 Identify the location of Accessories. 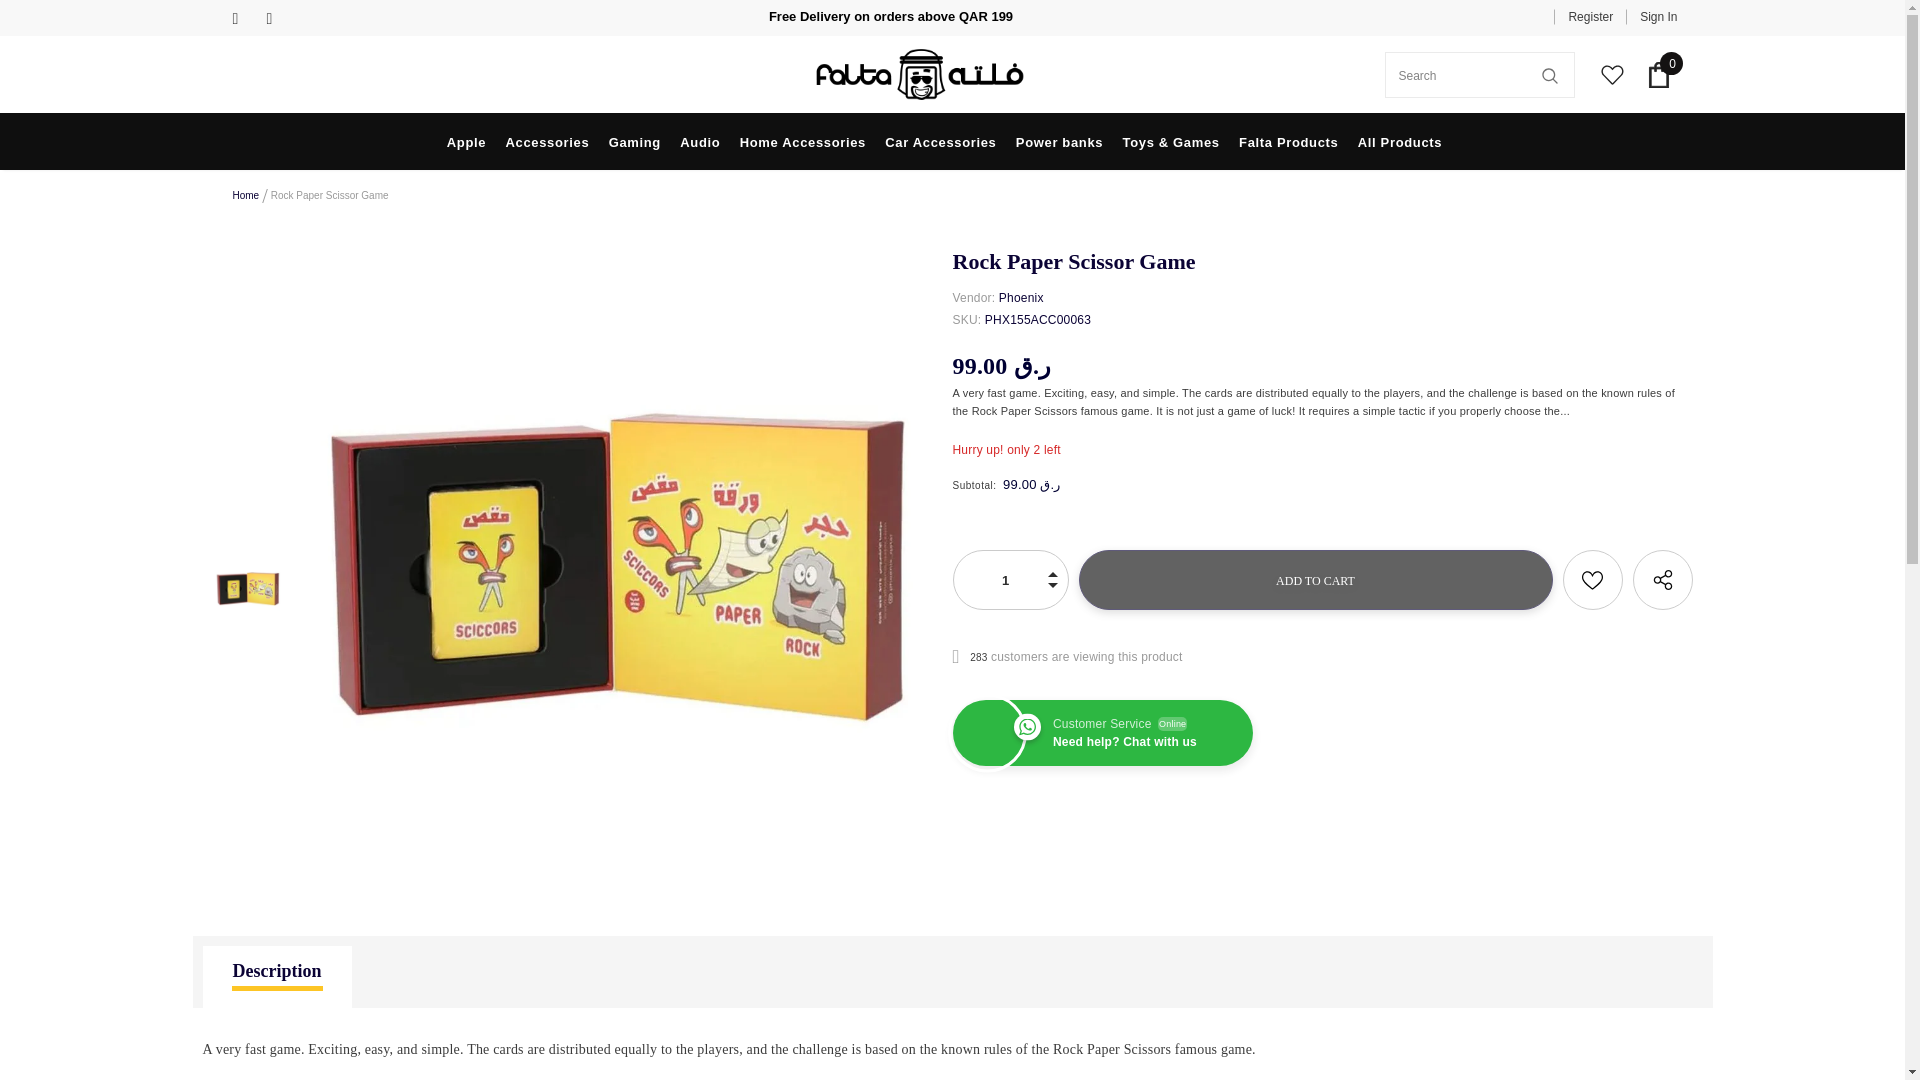
(548, 141).